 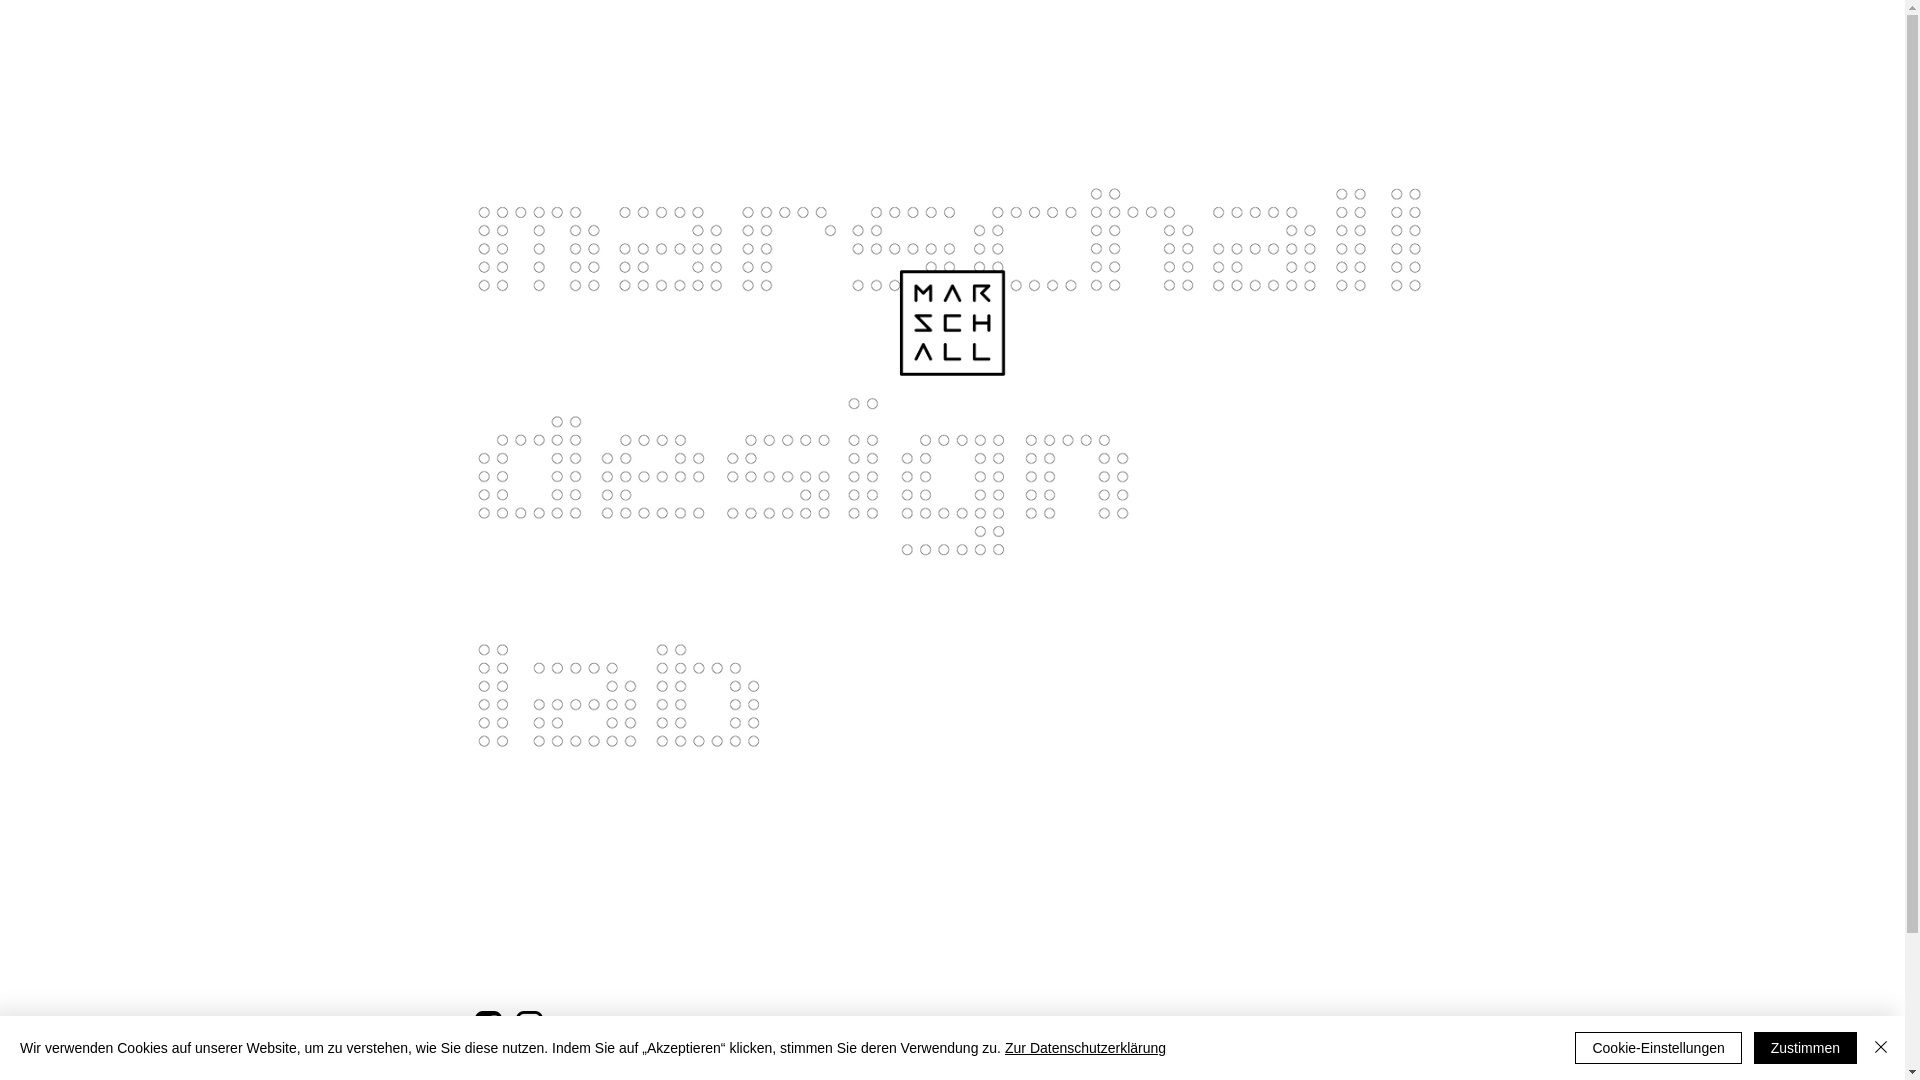 What do you see at coordinates (974, 1064) in the screenshot?
I see `Impressum` at bounding box center [974, 1064].